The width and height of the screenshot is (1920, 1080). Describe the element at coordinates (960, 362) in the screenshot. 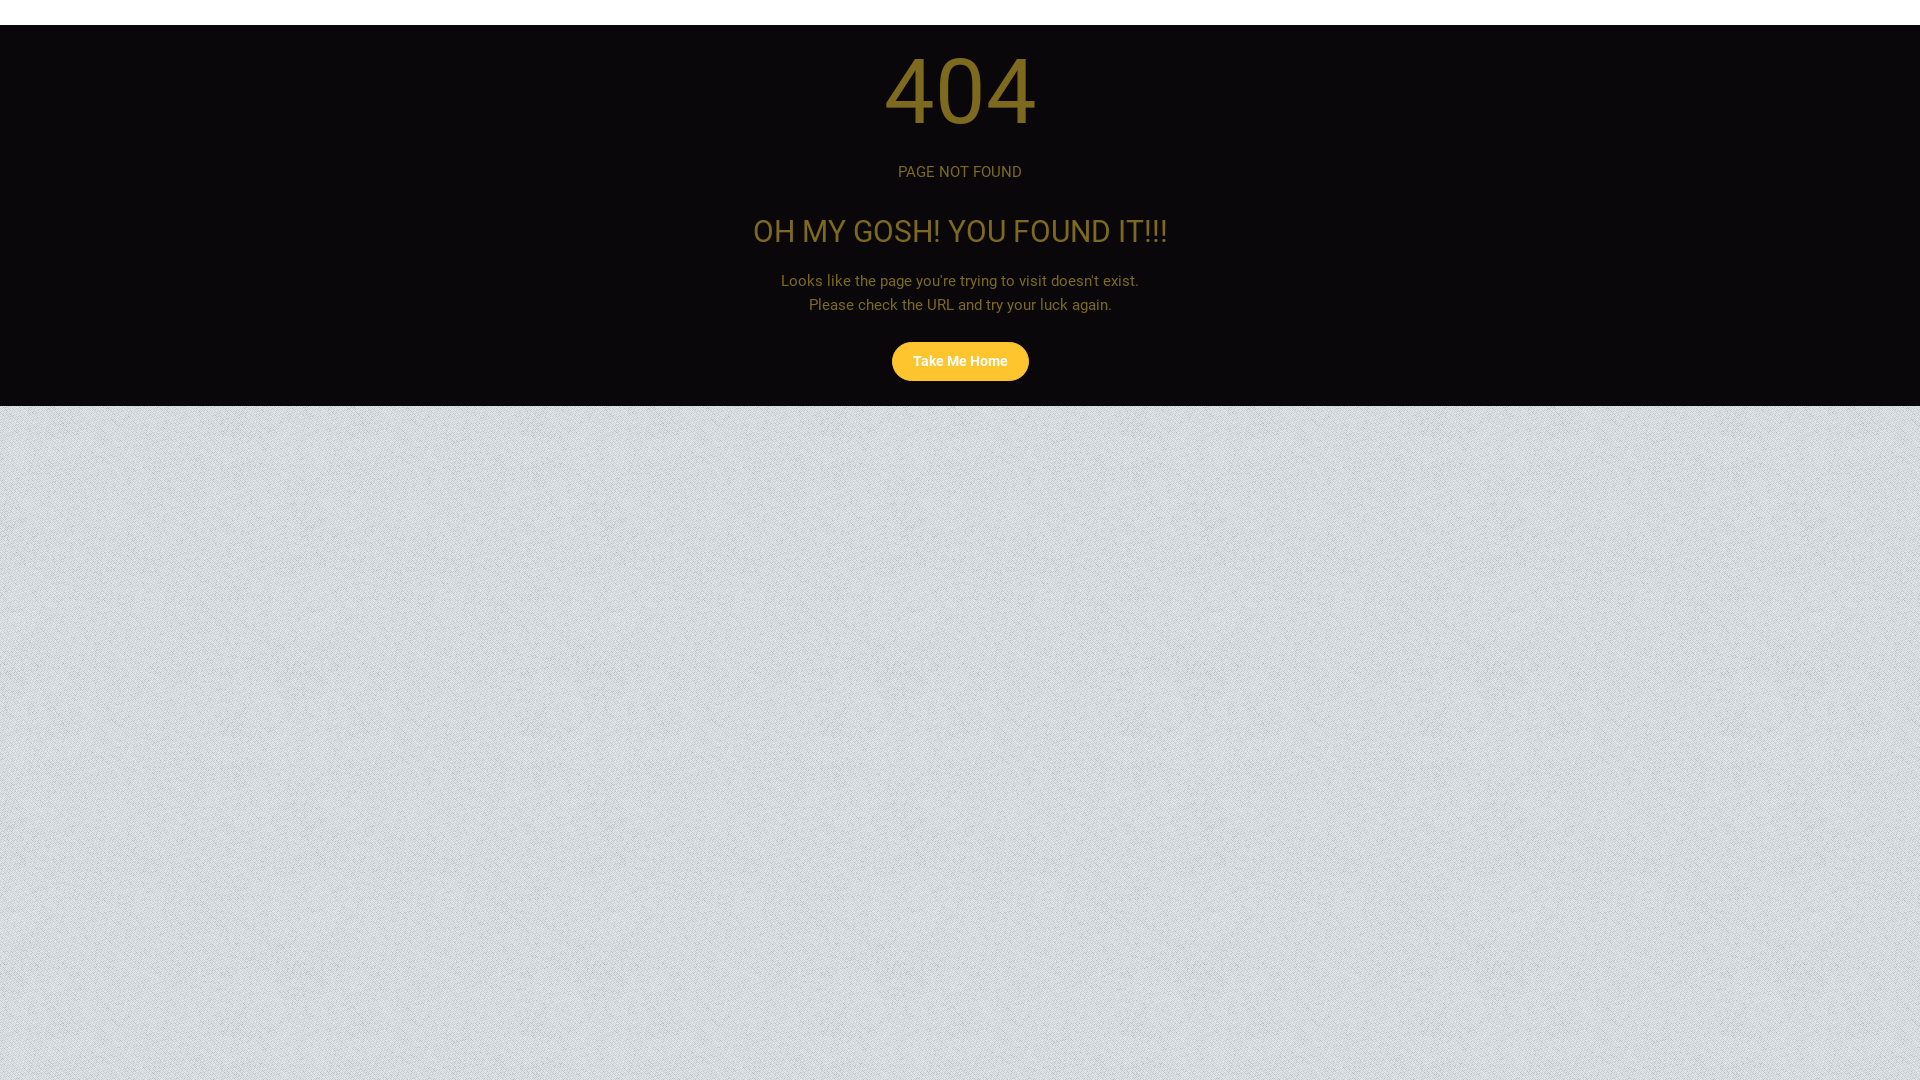

I see `Take Me Home` at that location.